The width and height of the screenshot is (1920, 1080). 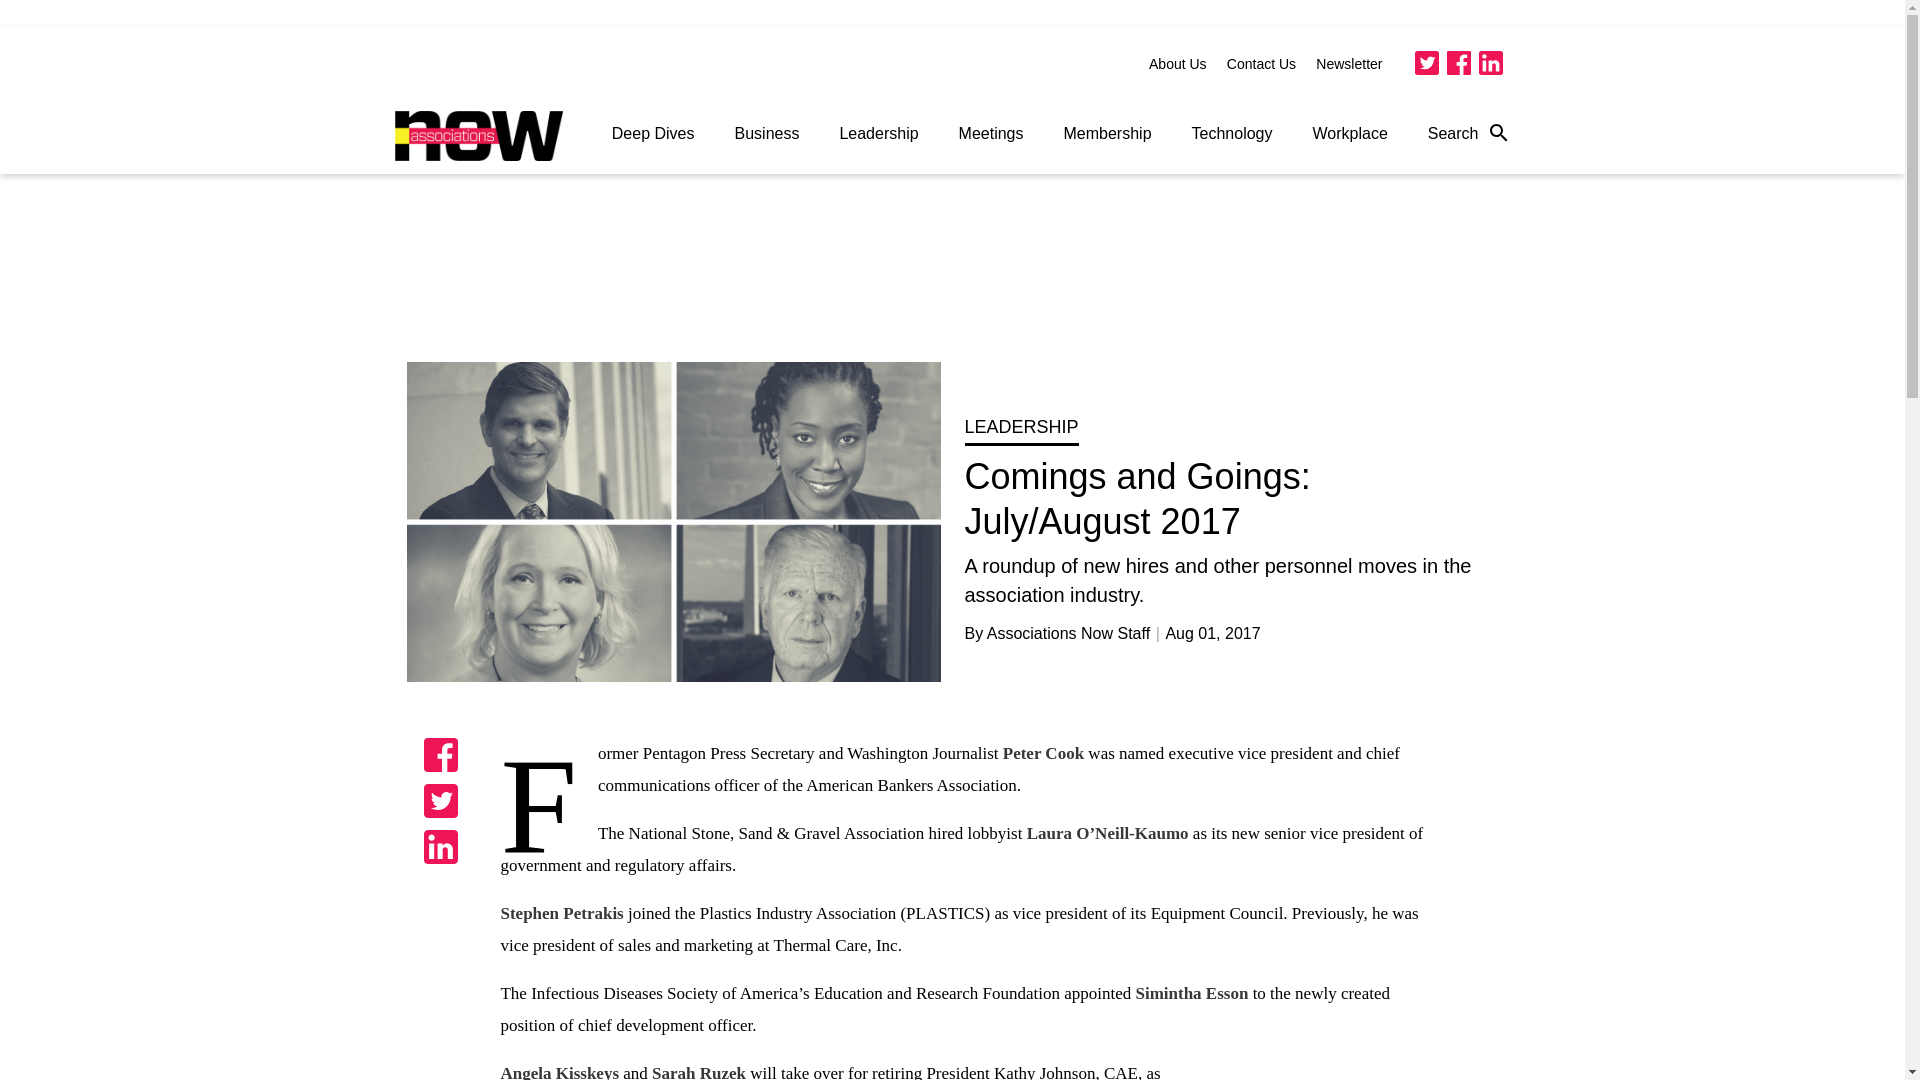 What do you see at coordinates (1359, 1069) in the screenshot?
I see `3rd party ad content` at bounding box center [1359, 1069].